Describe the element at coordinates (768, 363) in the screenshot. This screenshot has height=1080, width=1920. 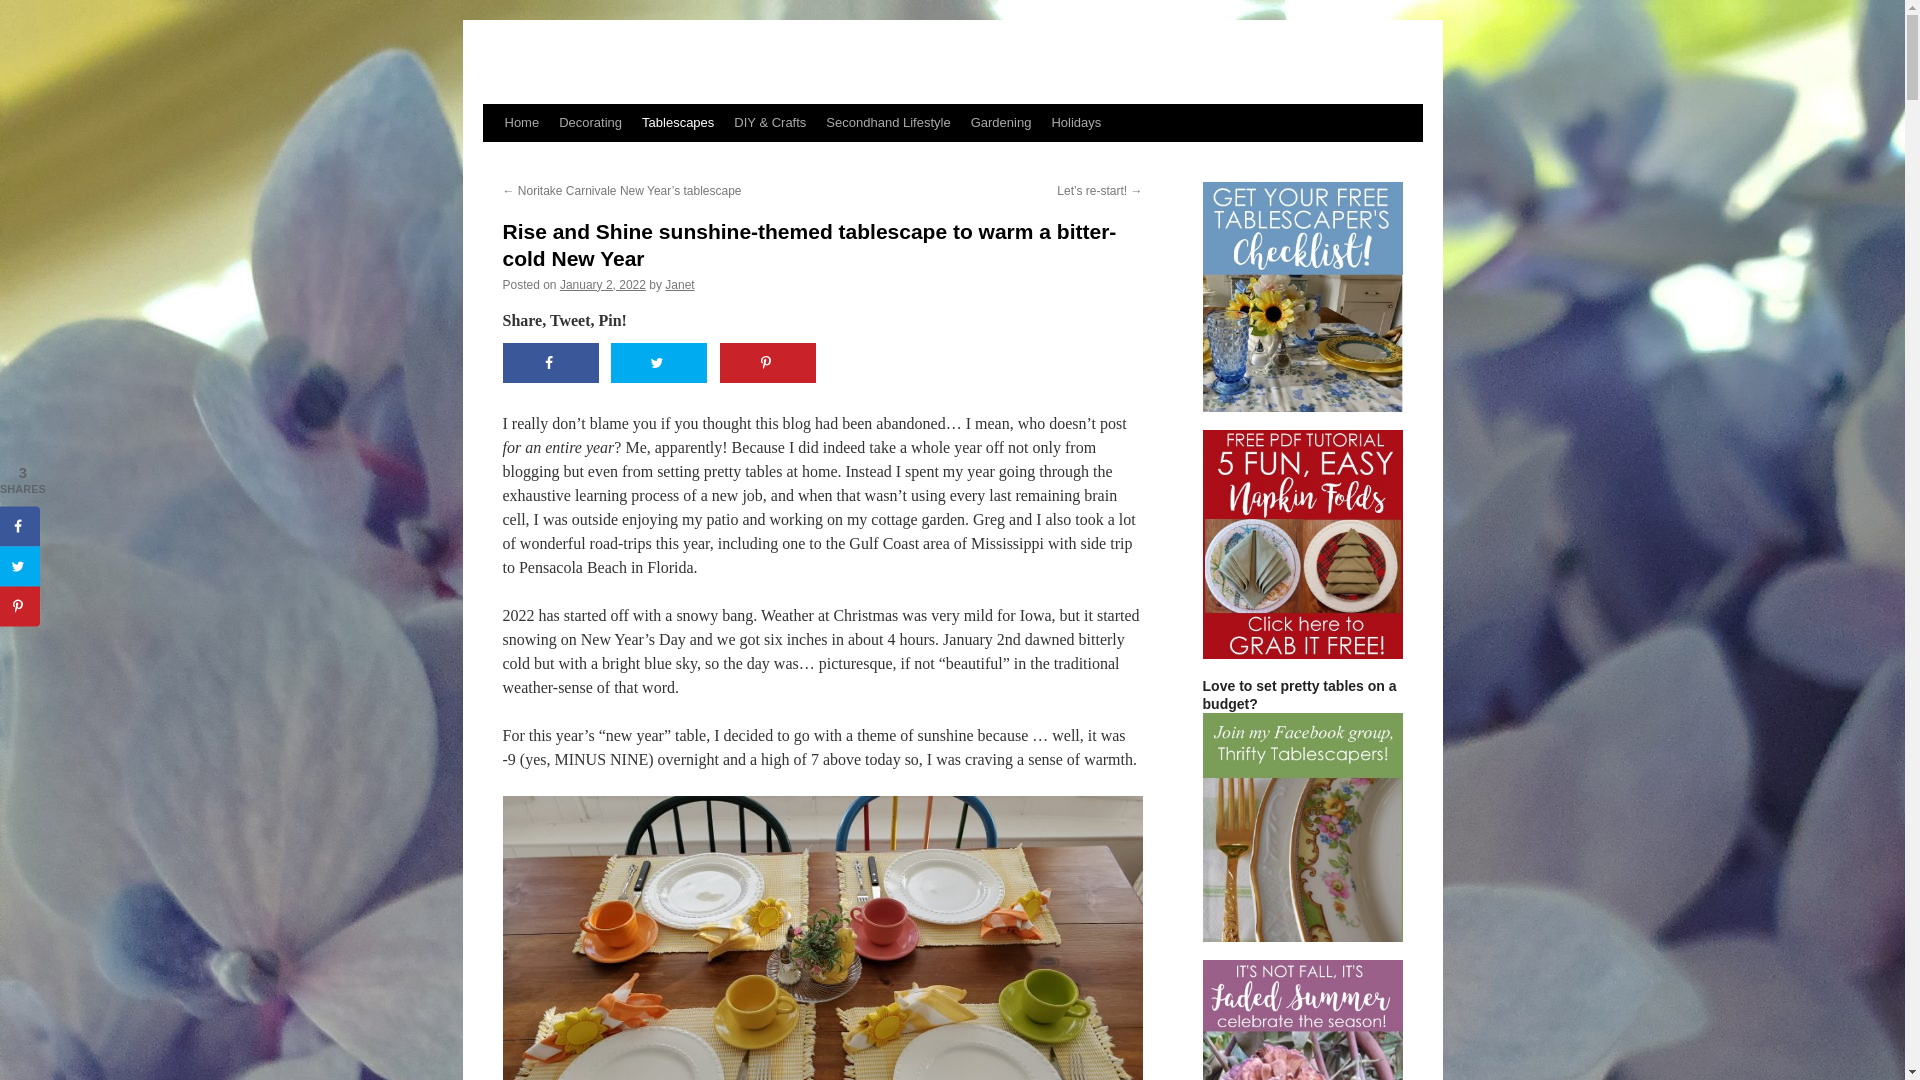
I see `Save to Pinterest` at that location.